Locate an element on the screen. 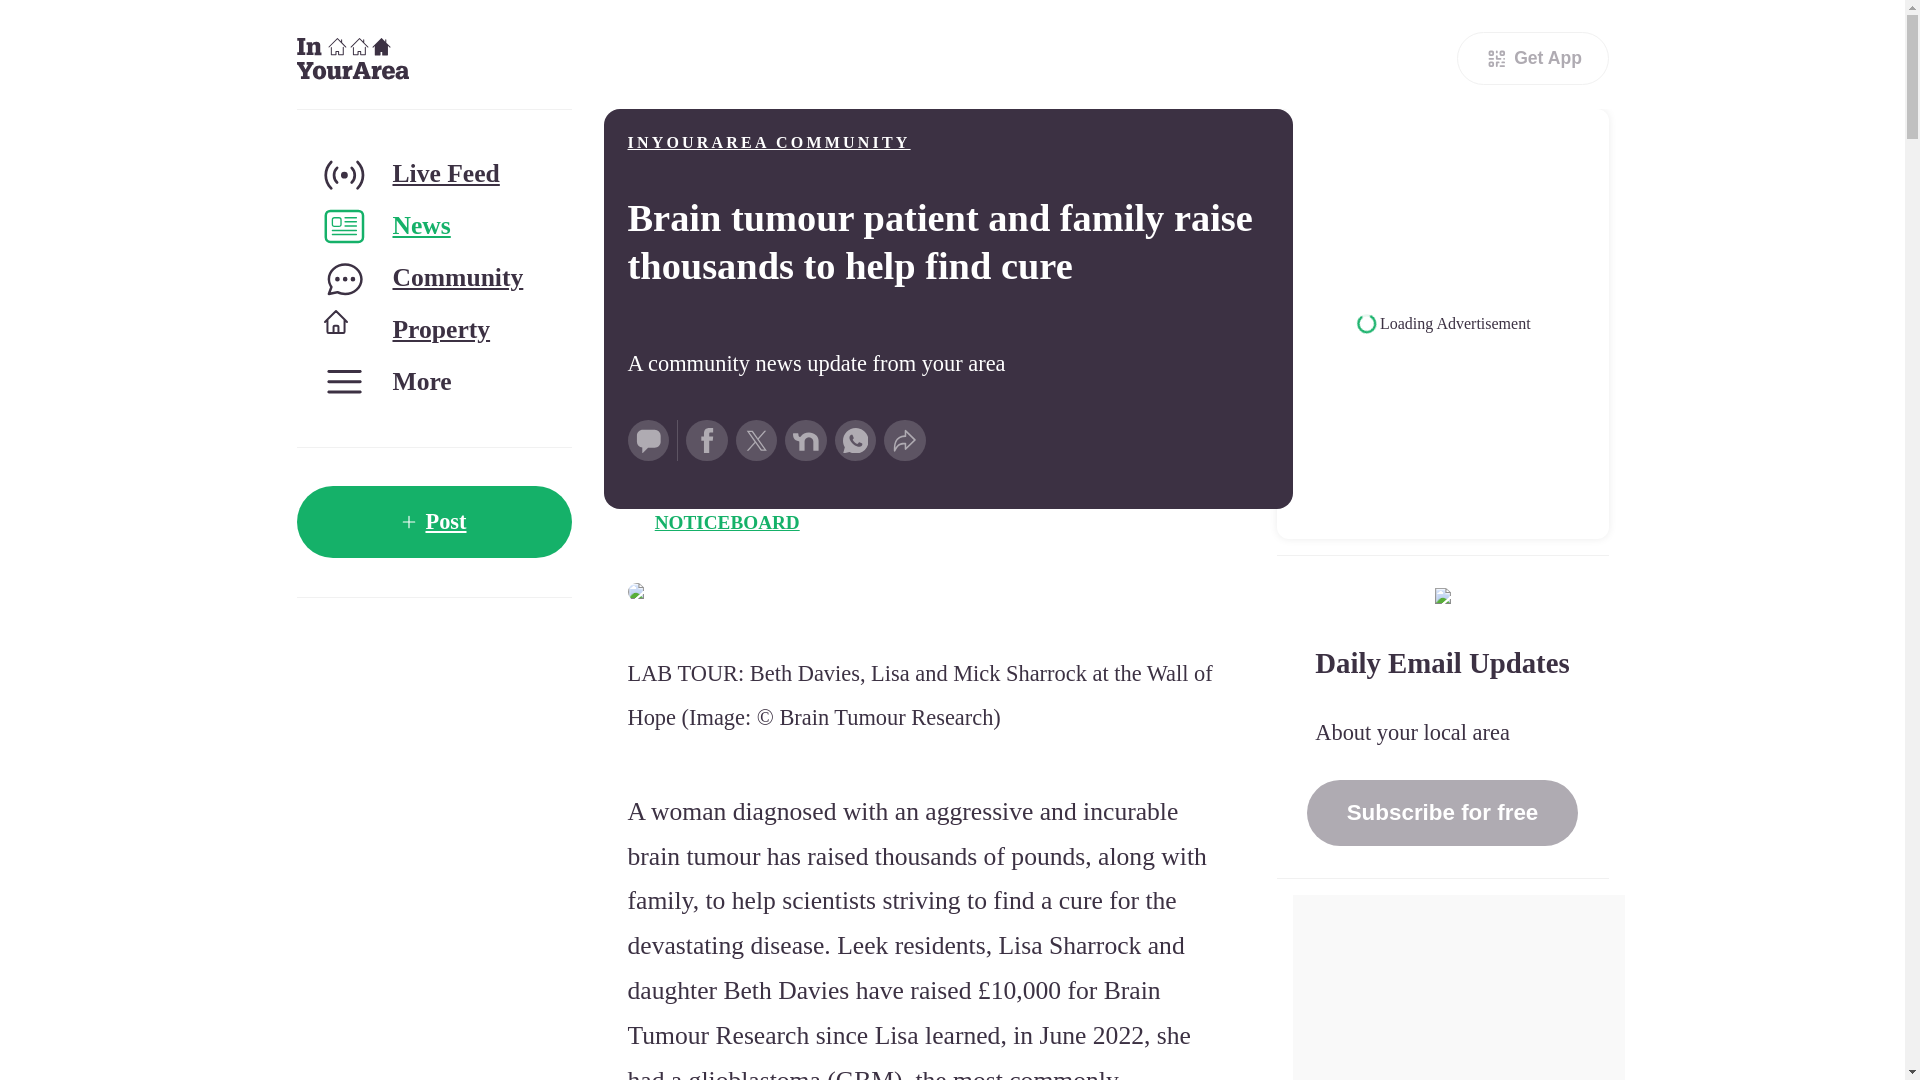 The height and width of the screenshot is (1080, 1920). Share to X is located at coordinates (756, 441).